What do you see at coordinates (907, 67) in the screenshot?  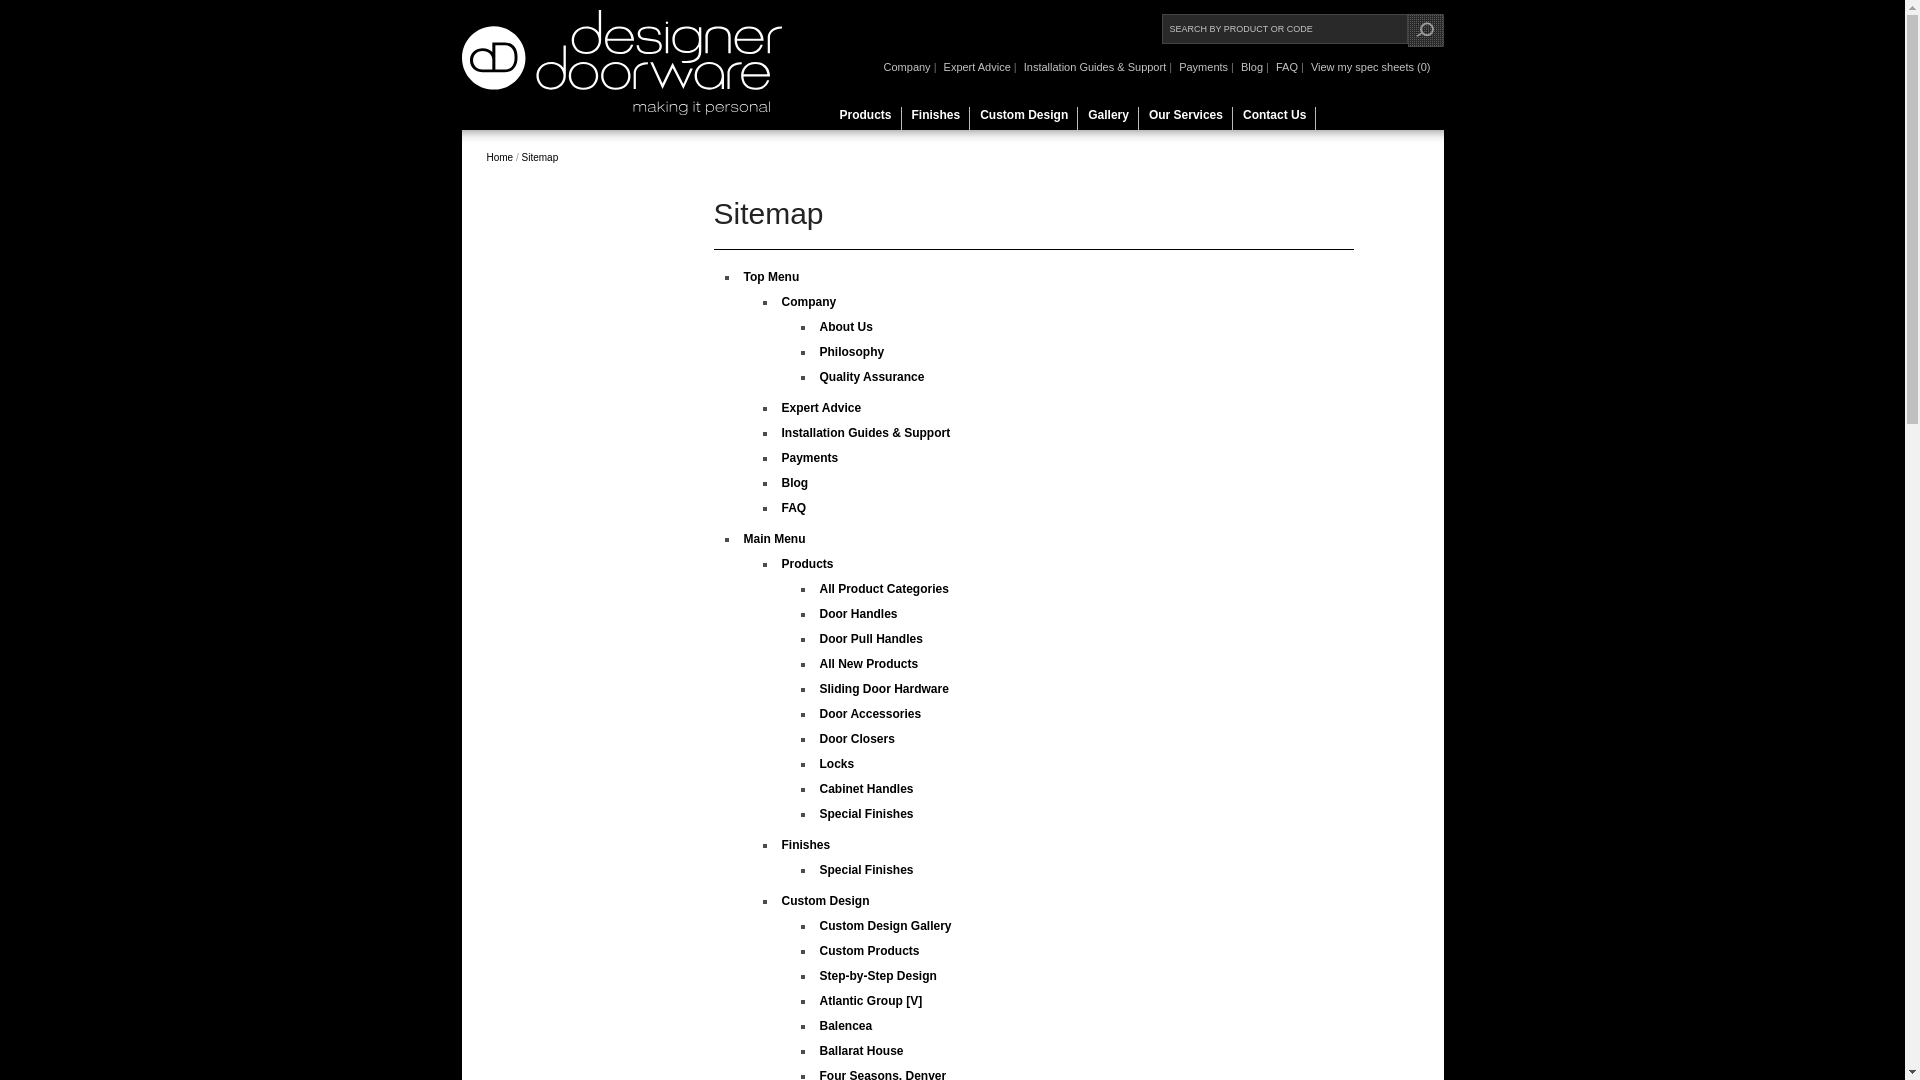 I see `Company` at bounding box center [907, 67].